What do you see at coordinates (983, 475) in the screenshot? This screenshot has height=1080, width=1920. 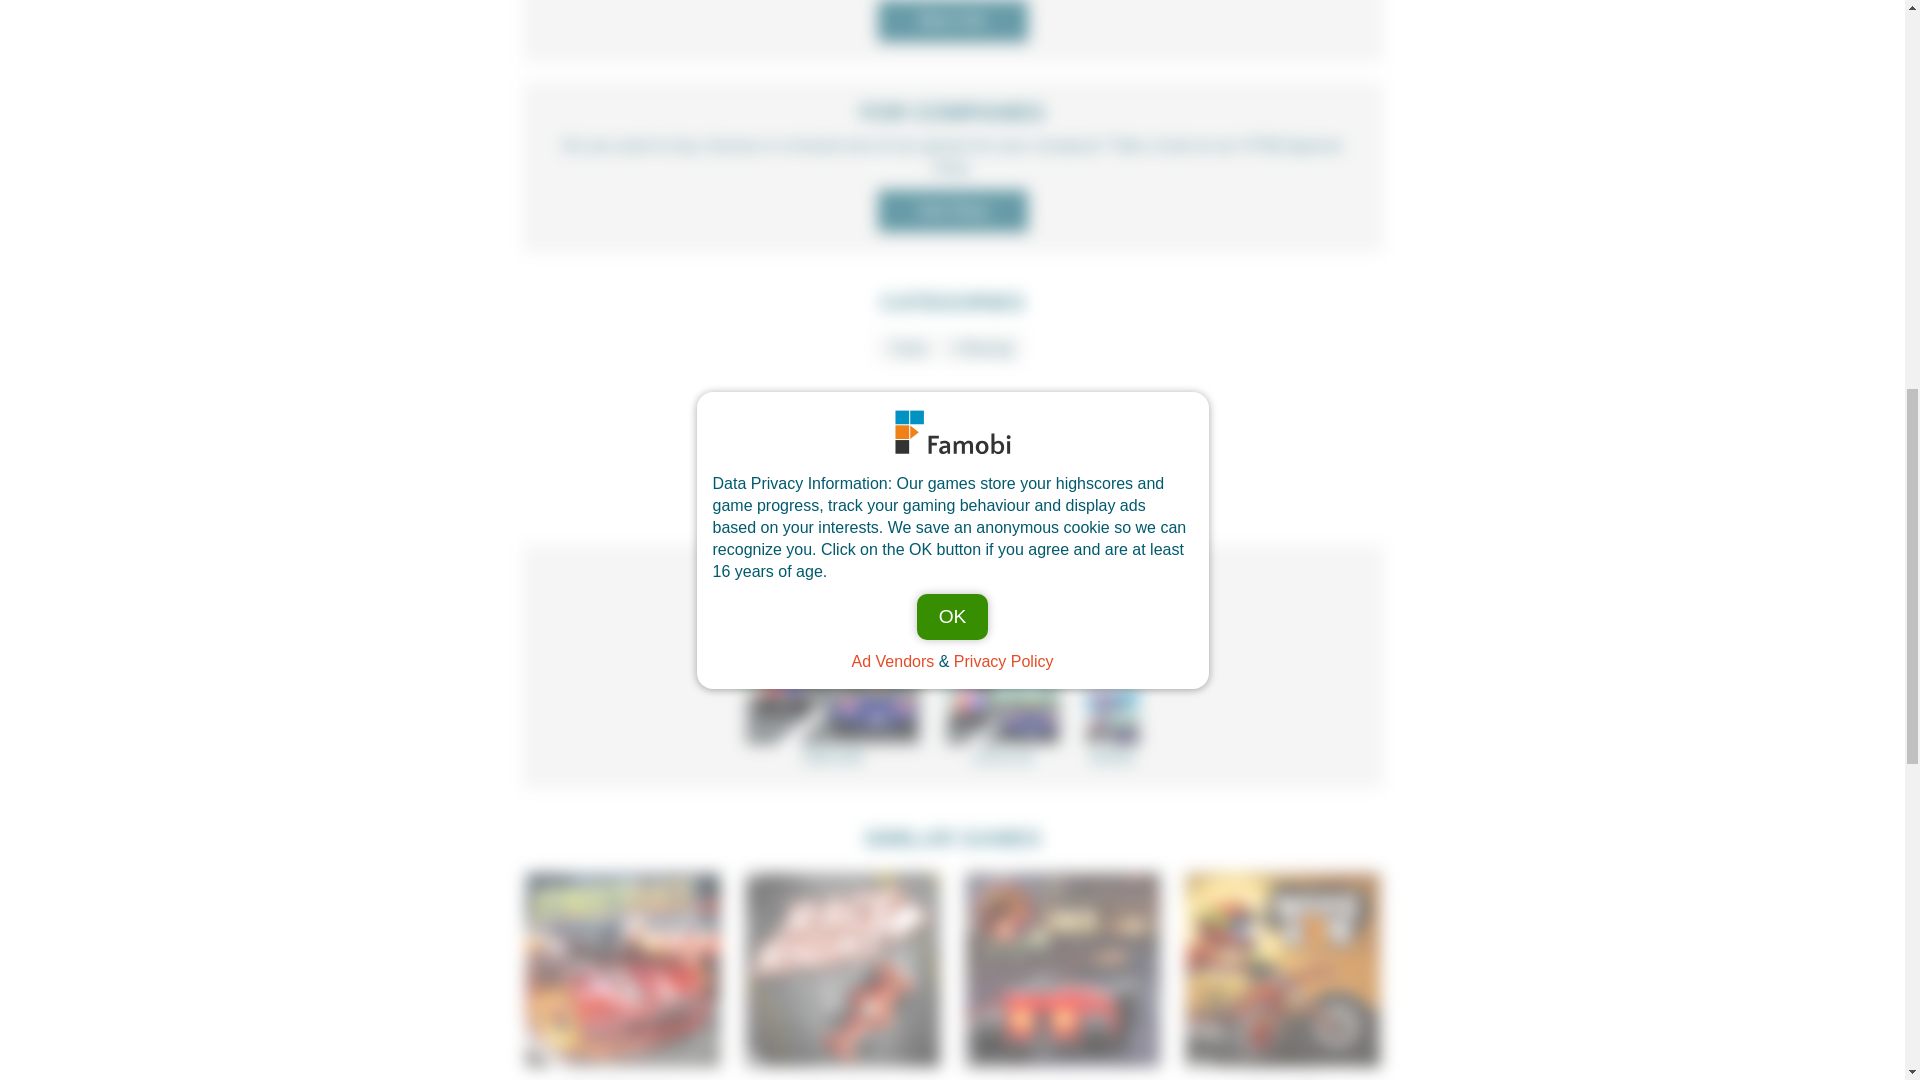 I see `de` at bounding box center [983, 475].